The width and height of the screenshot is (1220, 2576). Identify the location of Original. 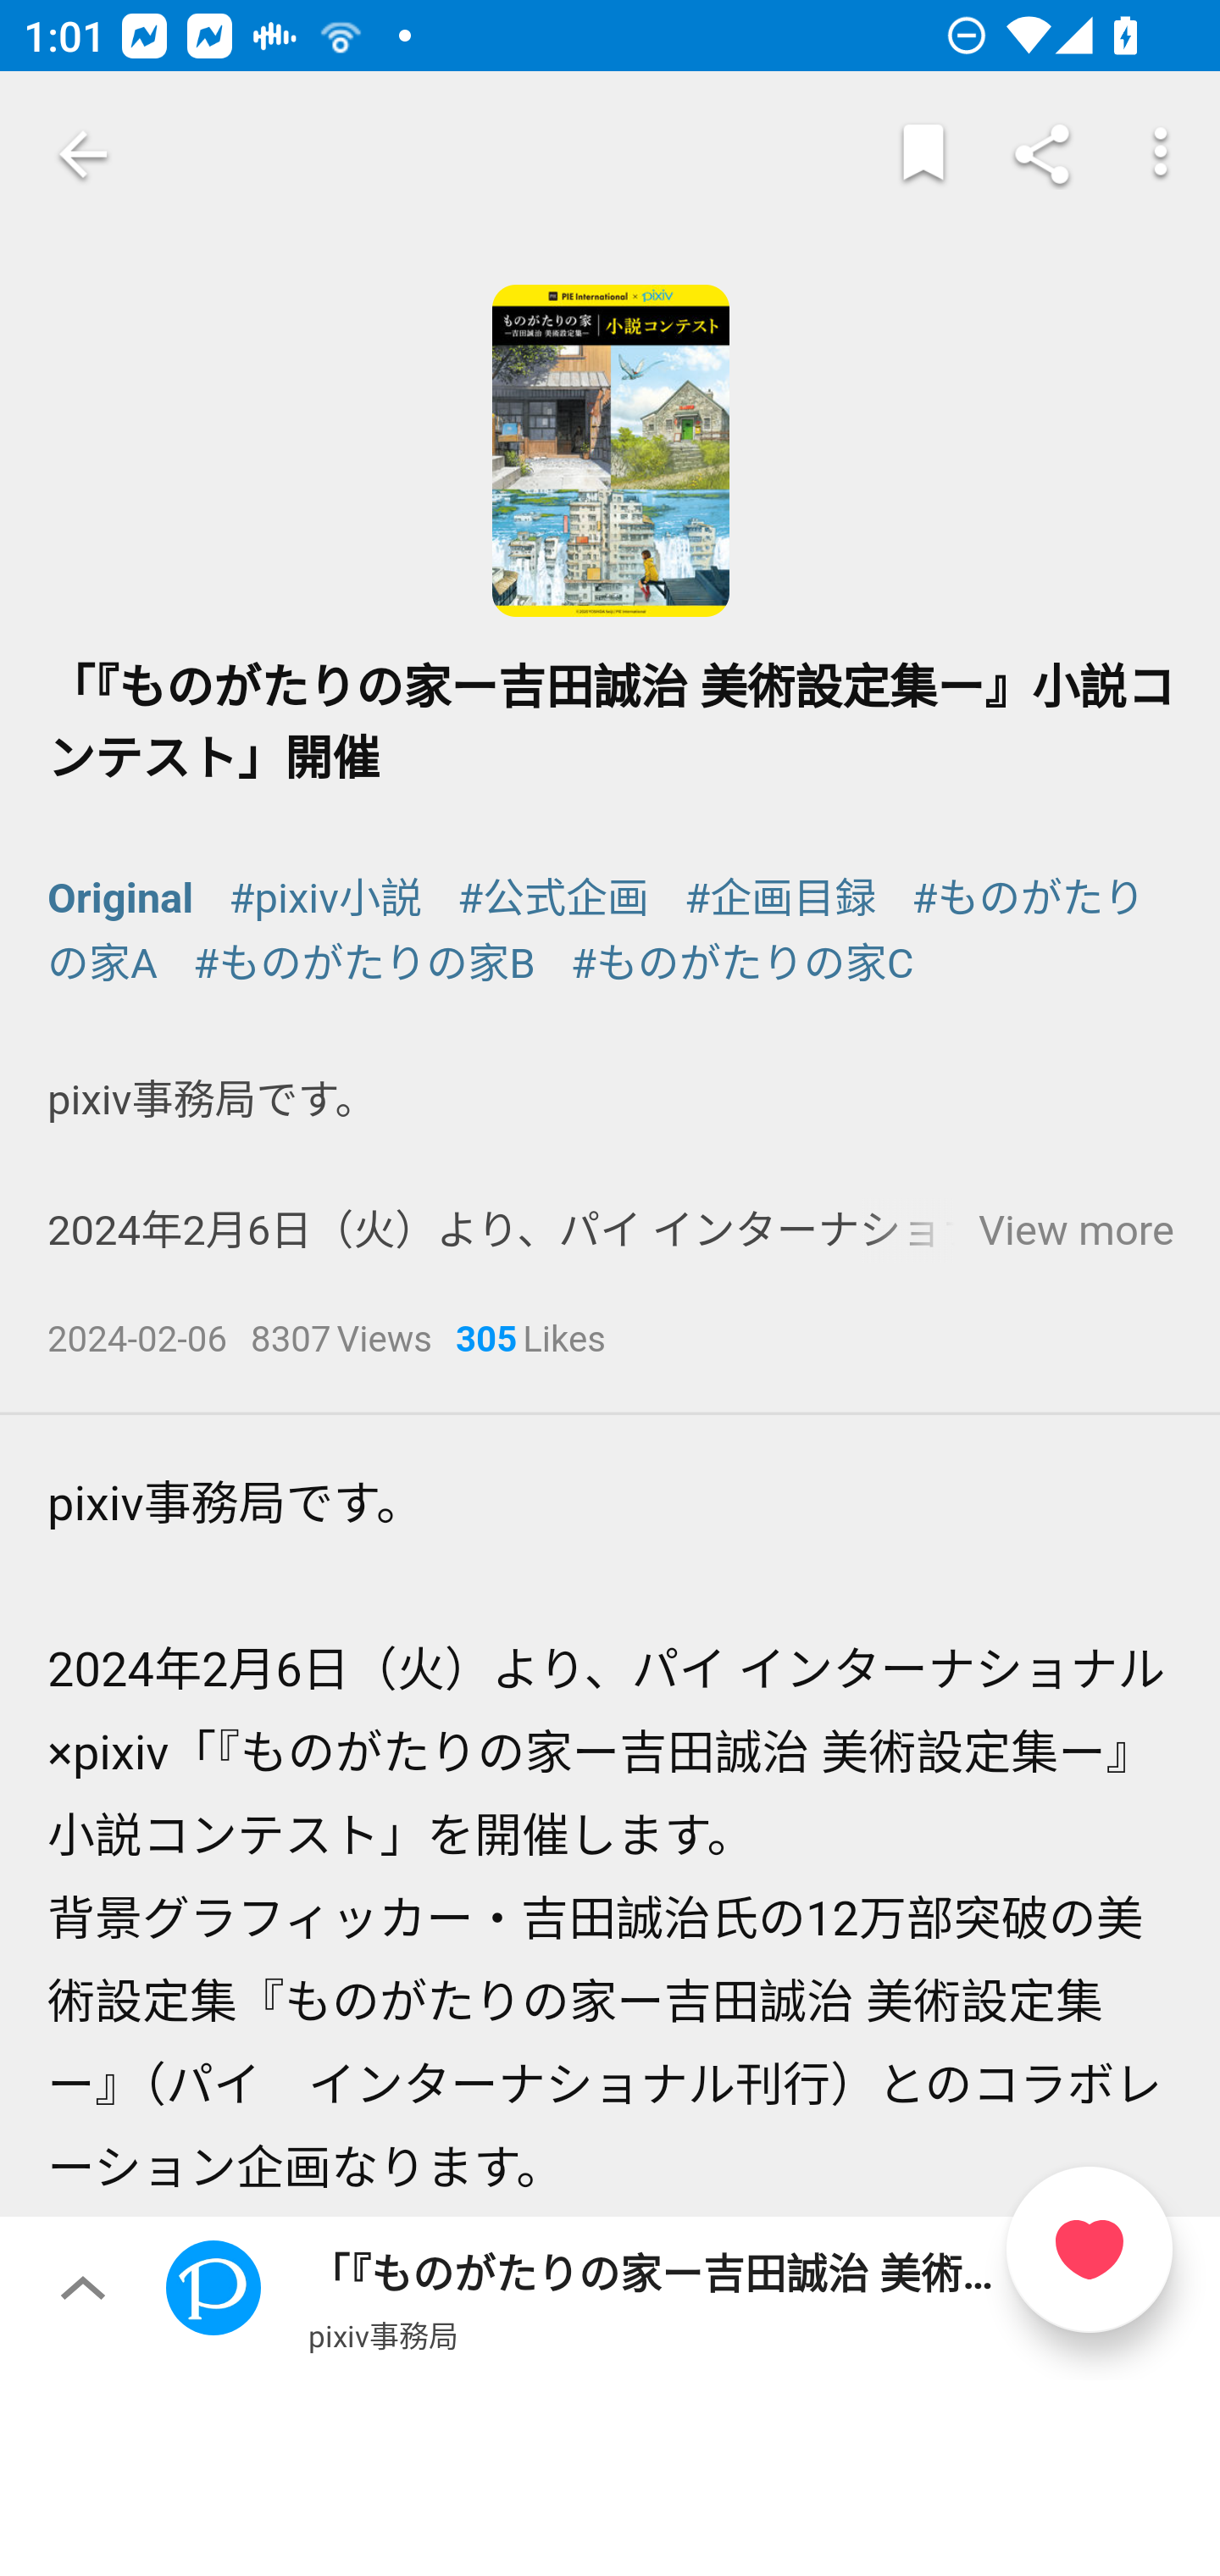
(121, 897).